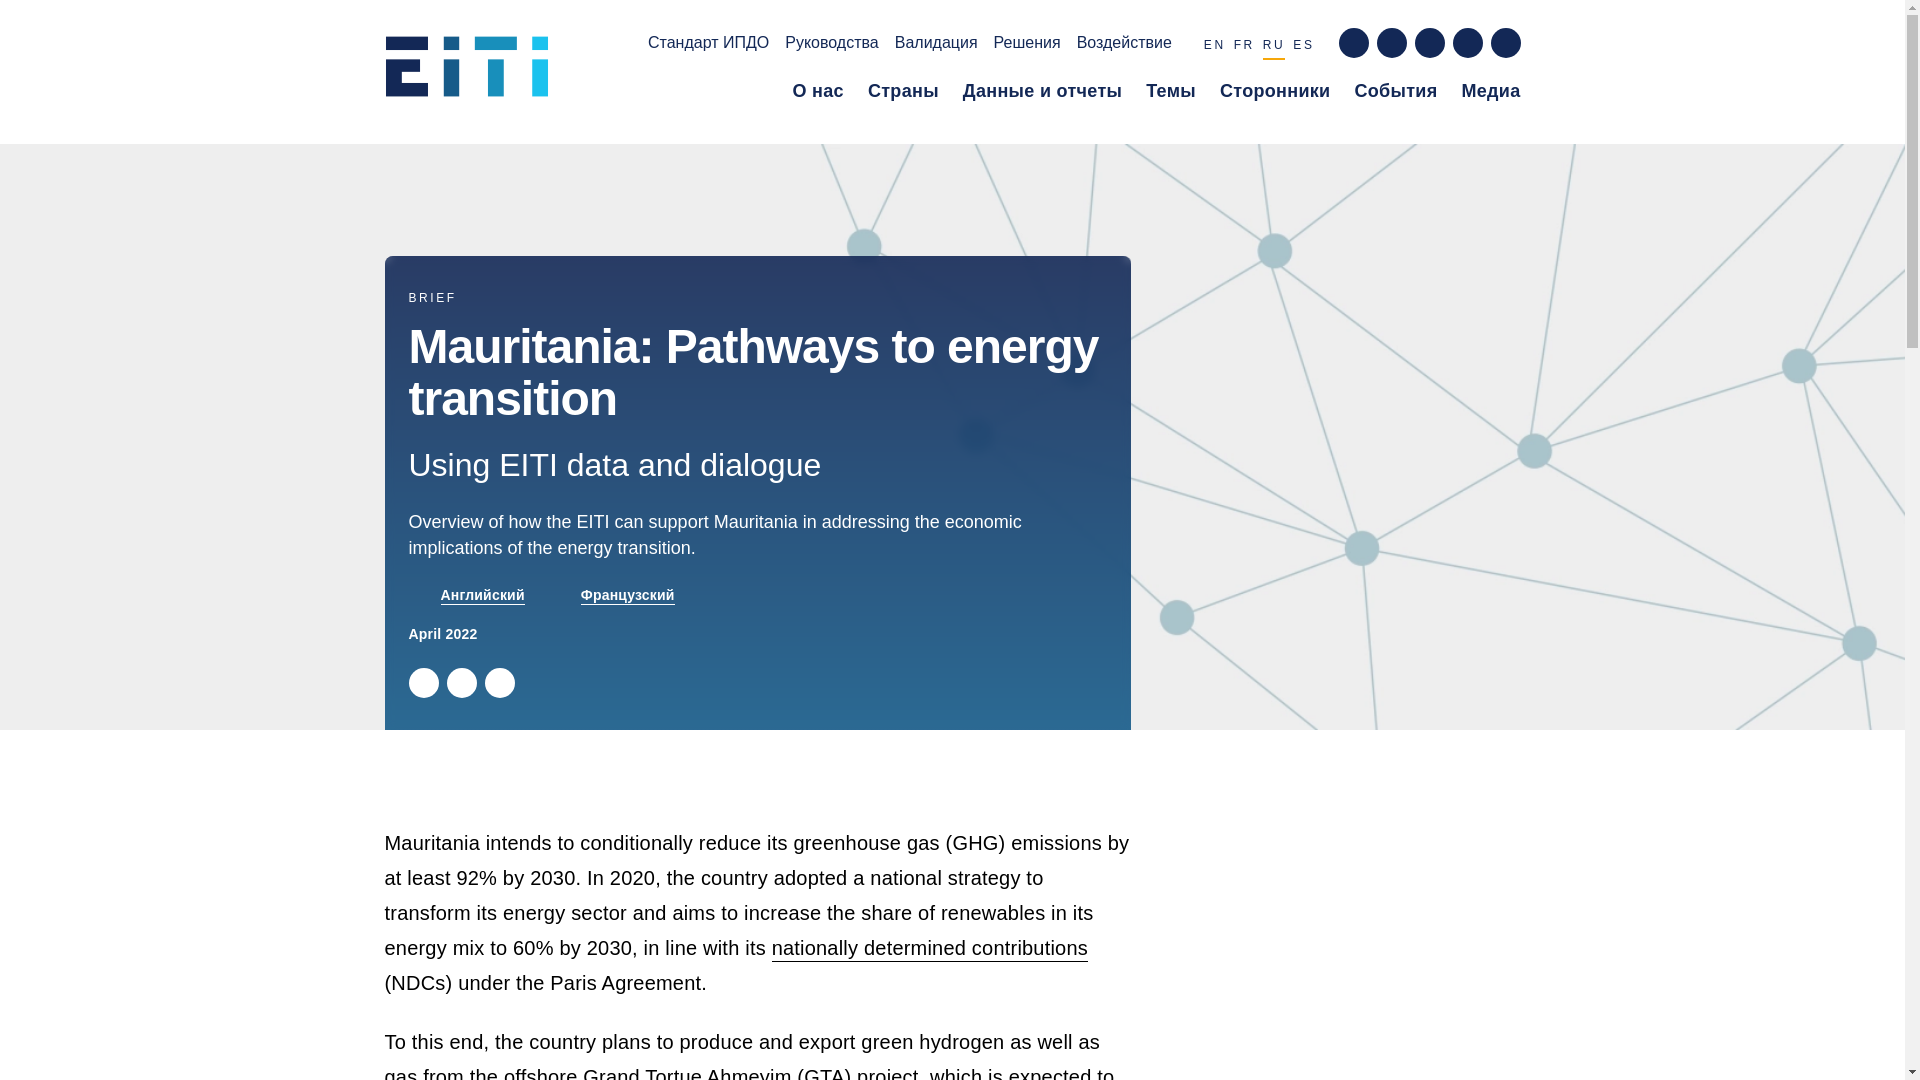 This screenshot has height=1080, width=1920. I want to click on RU, so click(1274, 48).